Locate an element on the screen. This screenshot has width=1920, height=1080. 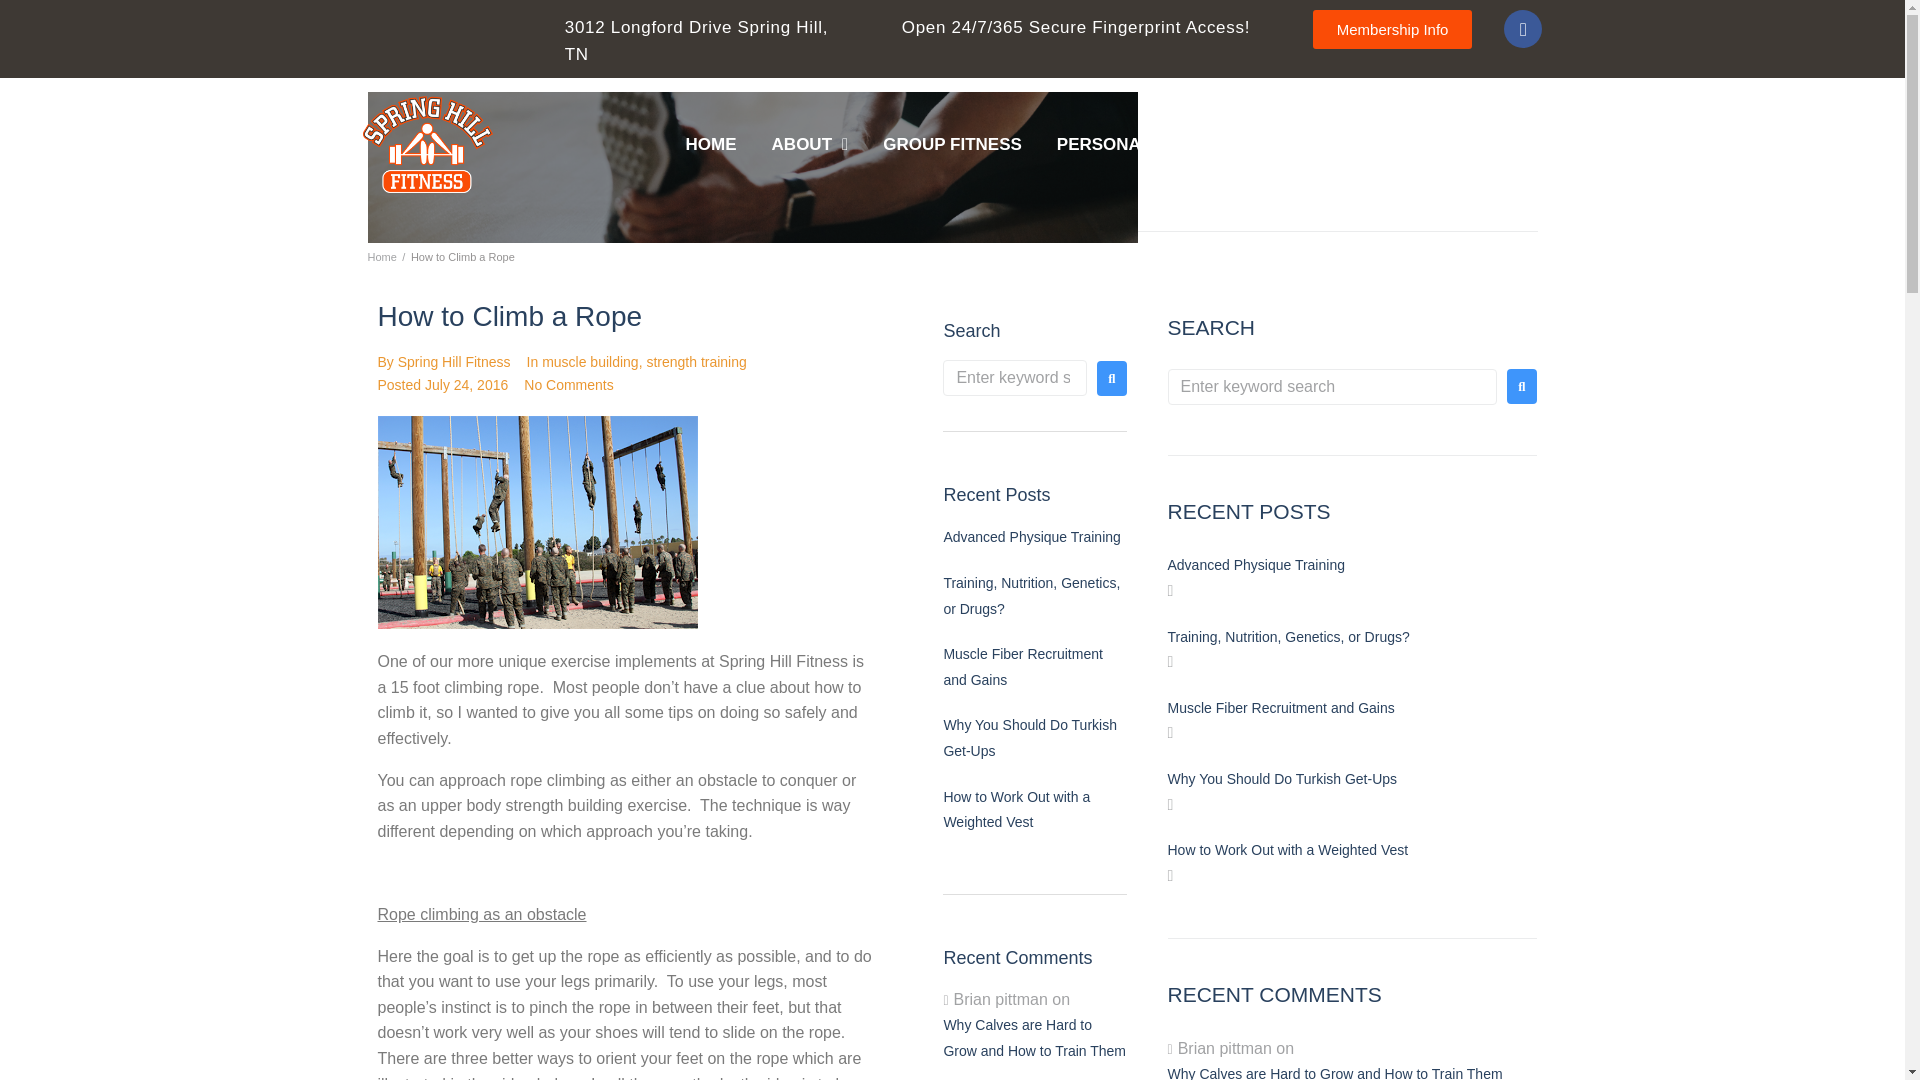
Membership Info is located at coordinates (1392, 28).